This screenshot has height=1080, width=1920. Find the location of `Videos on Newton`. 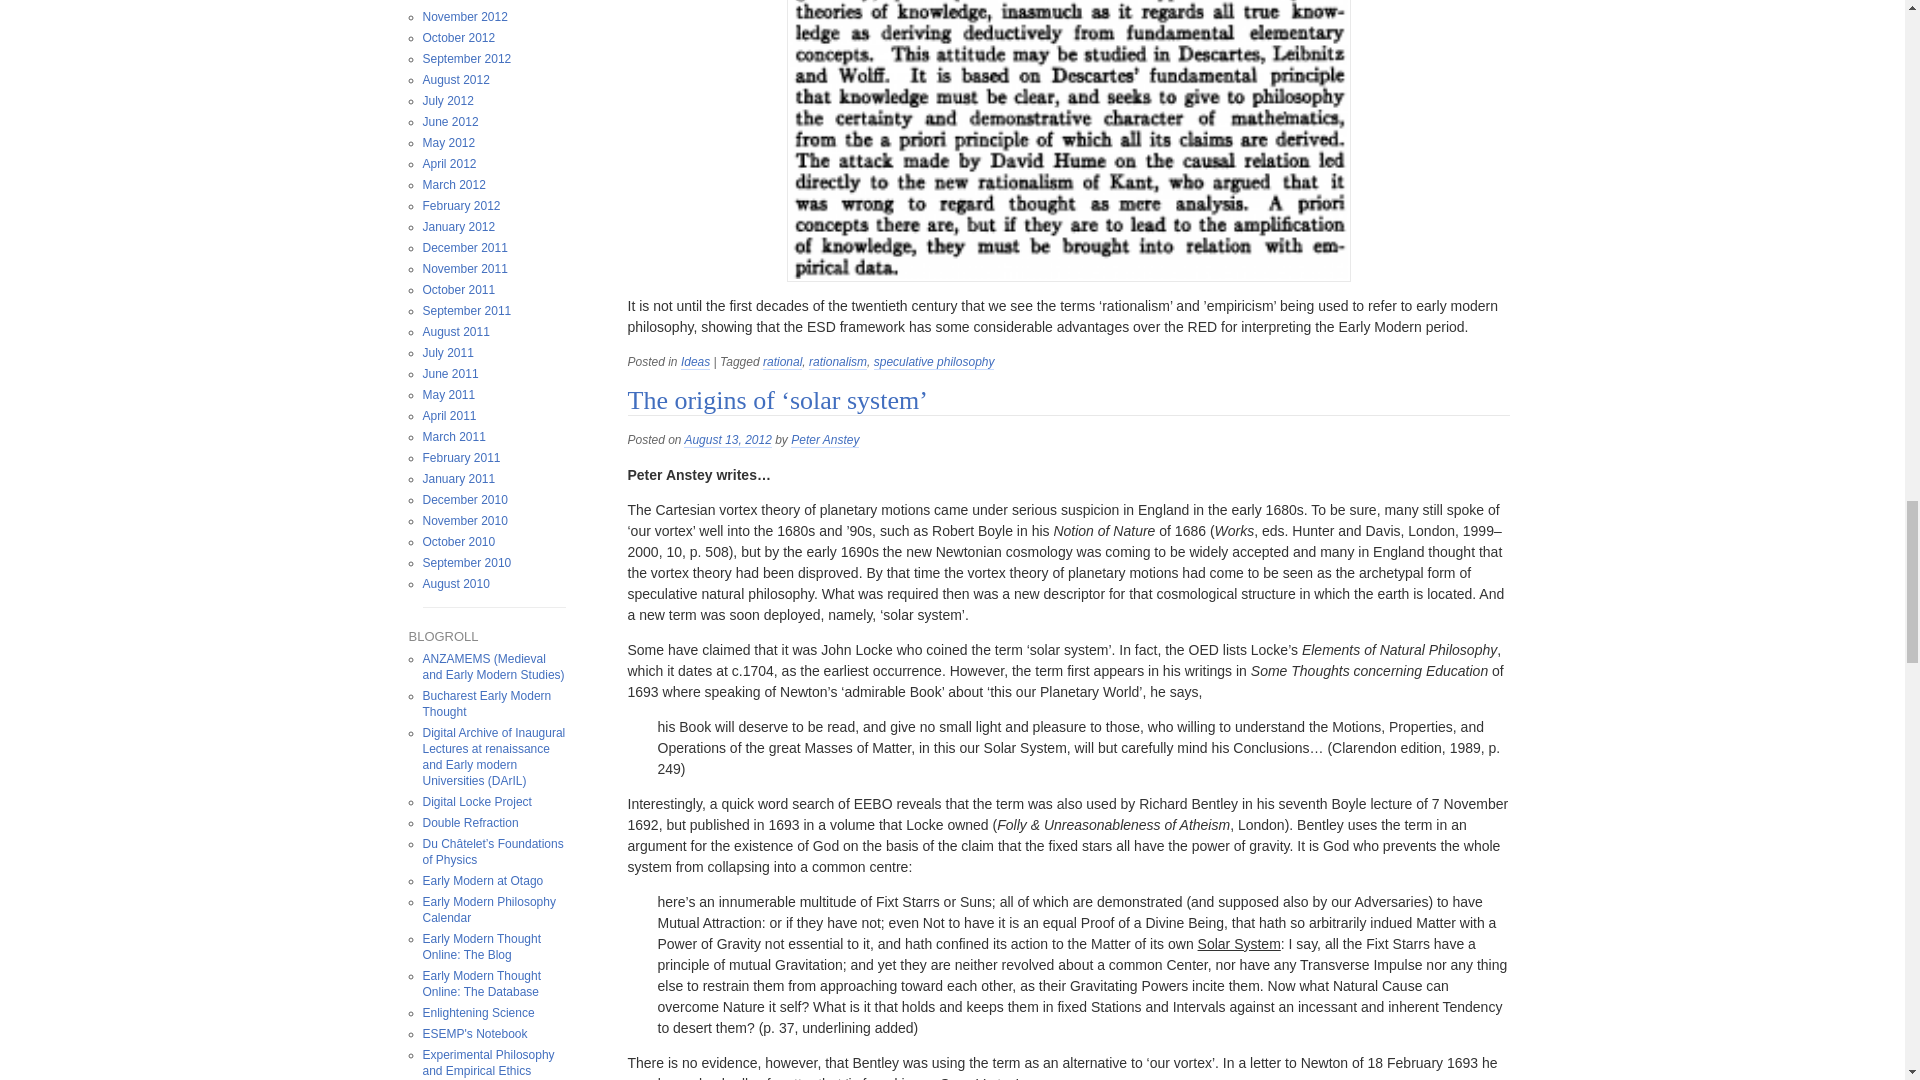

Videos on Newton is located at coordinates (478, 1012).